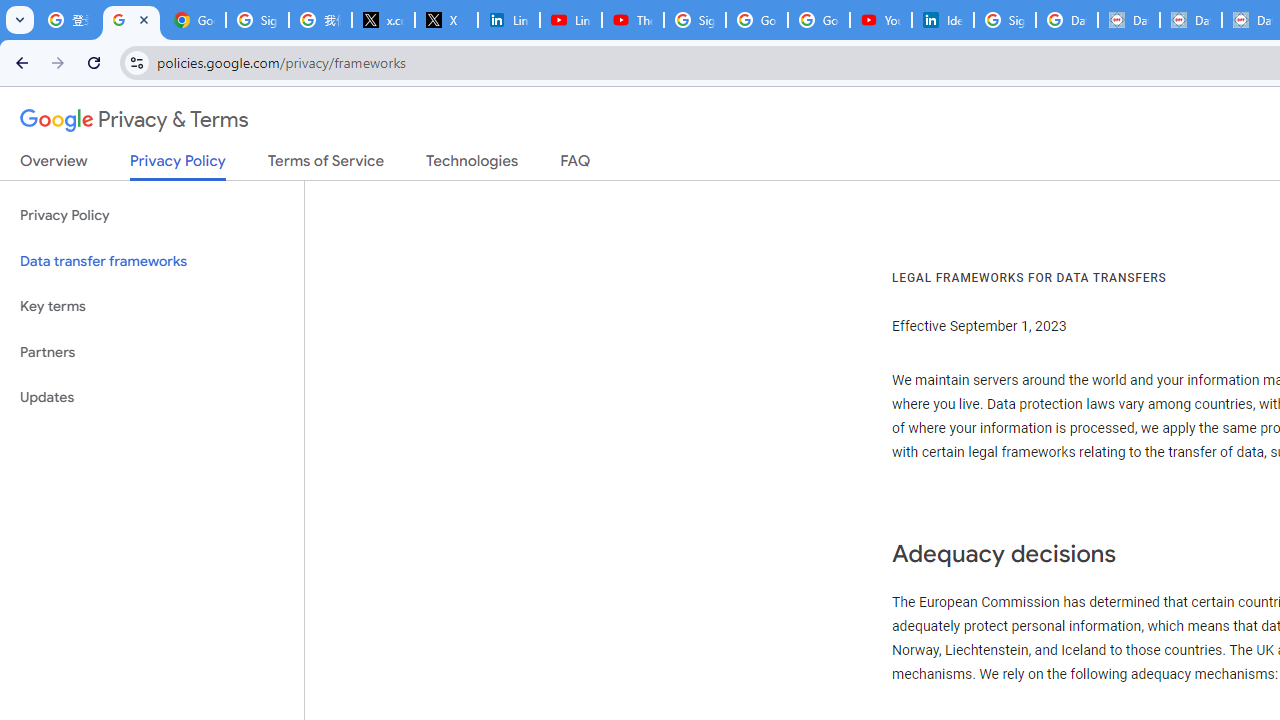 The width and height of the screenshot is (1280, 720). What do you see at coordinates (446, 20) in the screenshot?
I see `X` at bounding box center [446, 20].